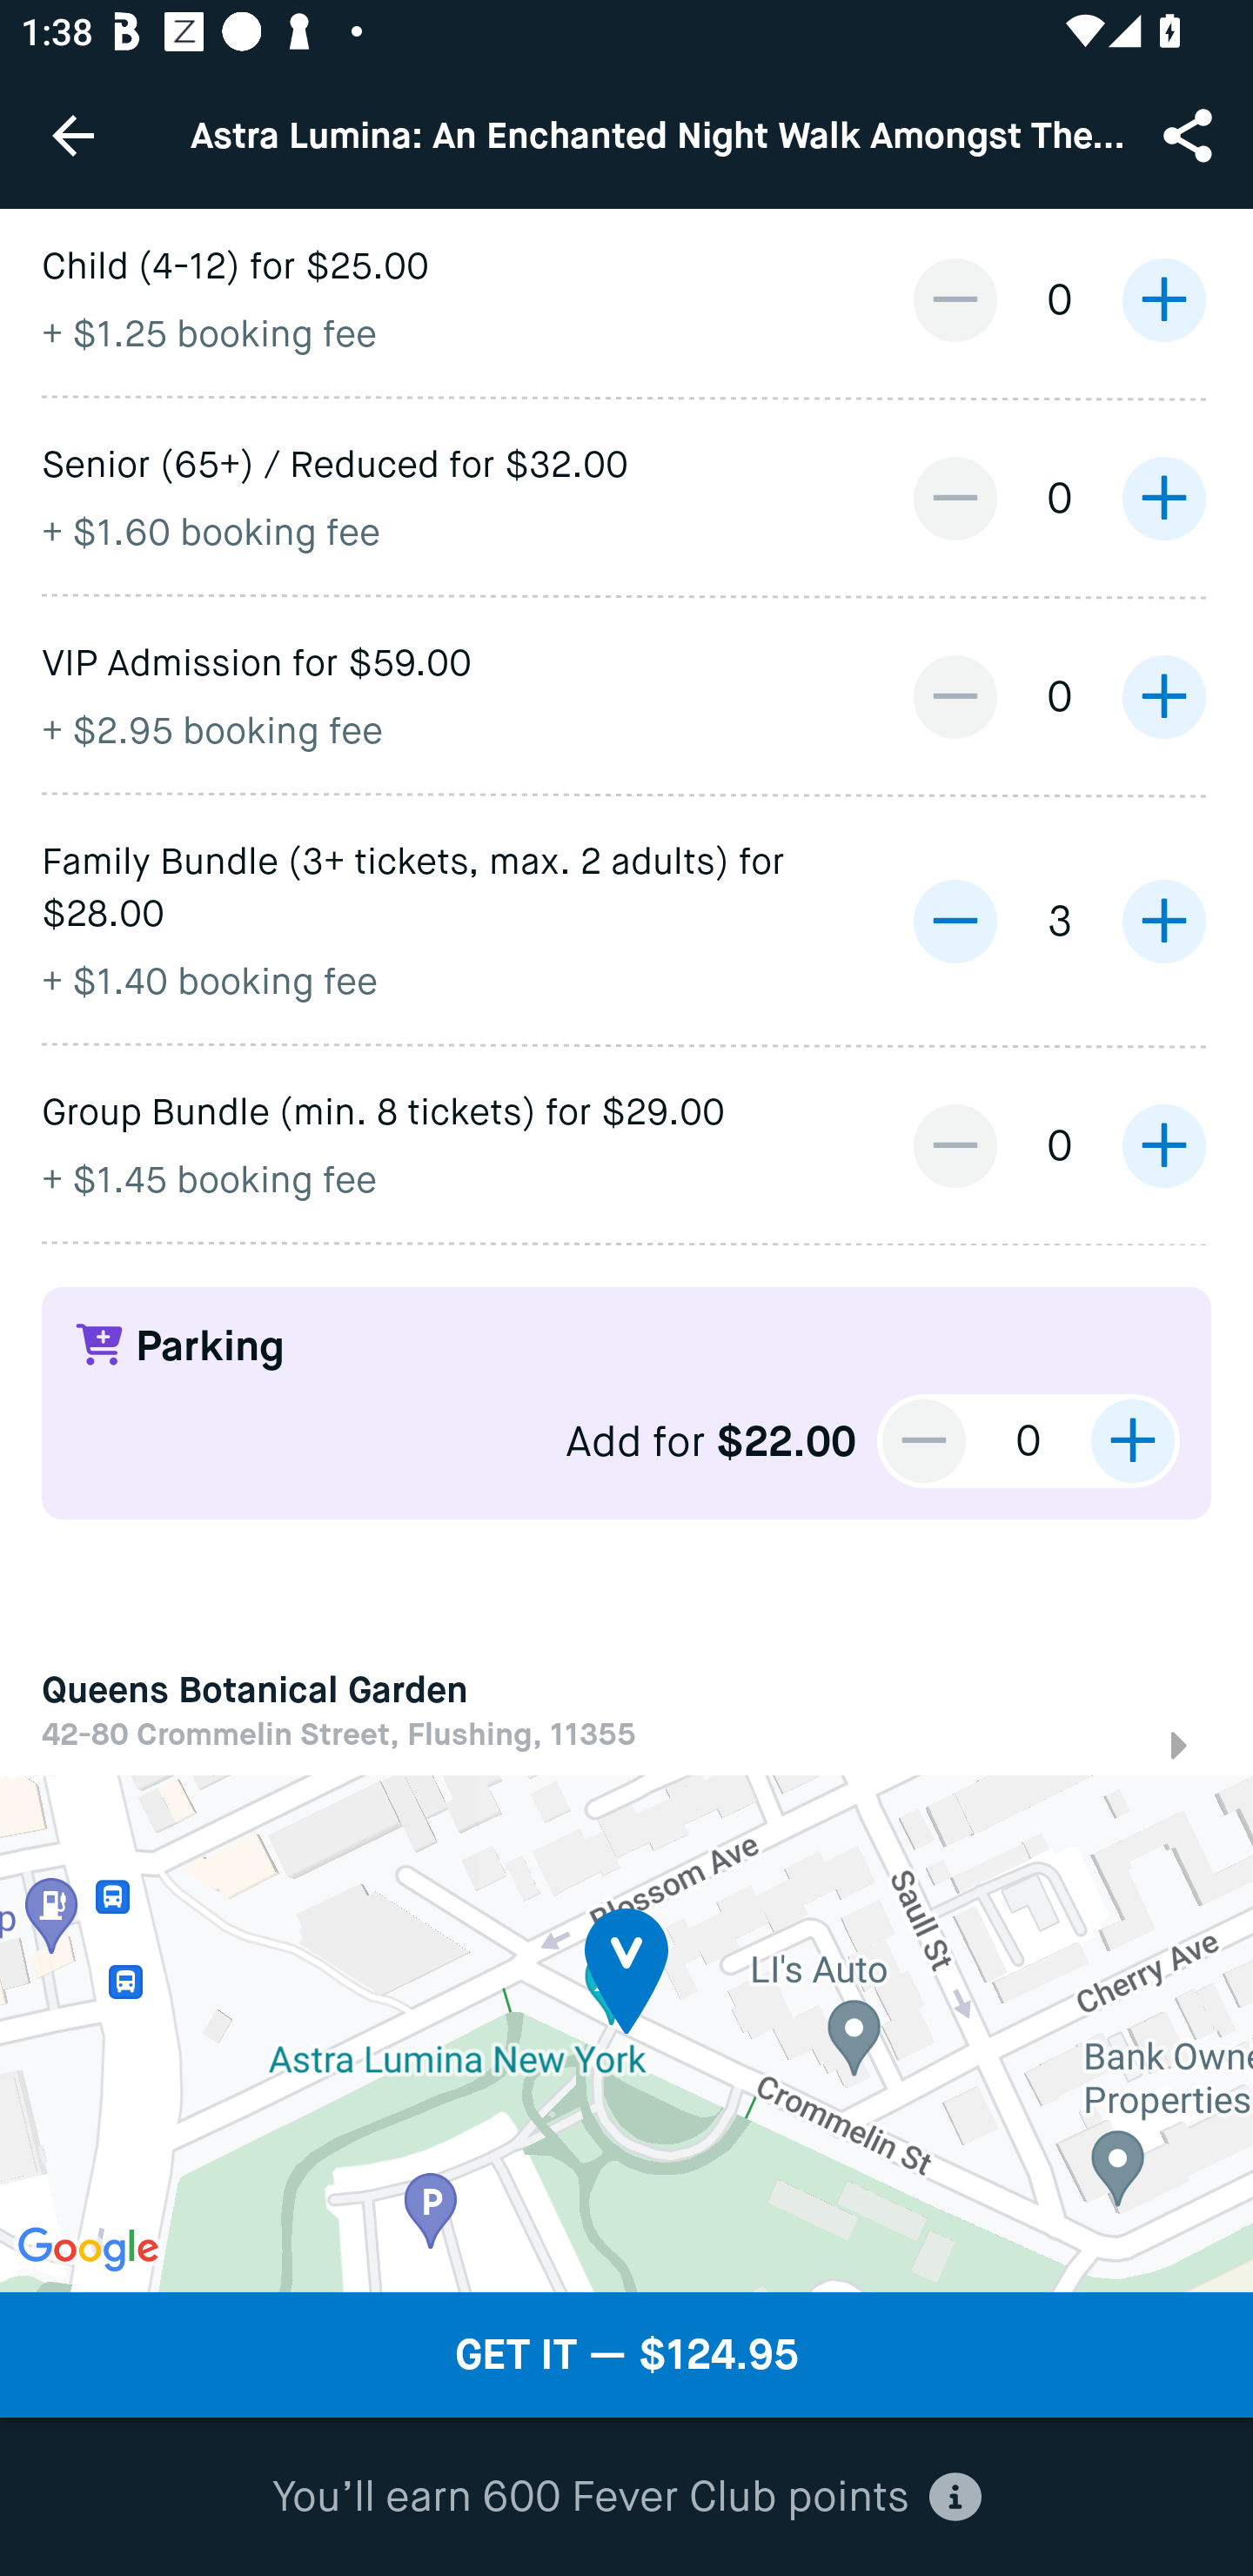  I want to click on increase, so click(1163, 498).